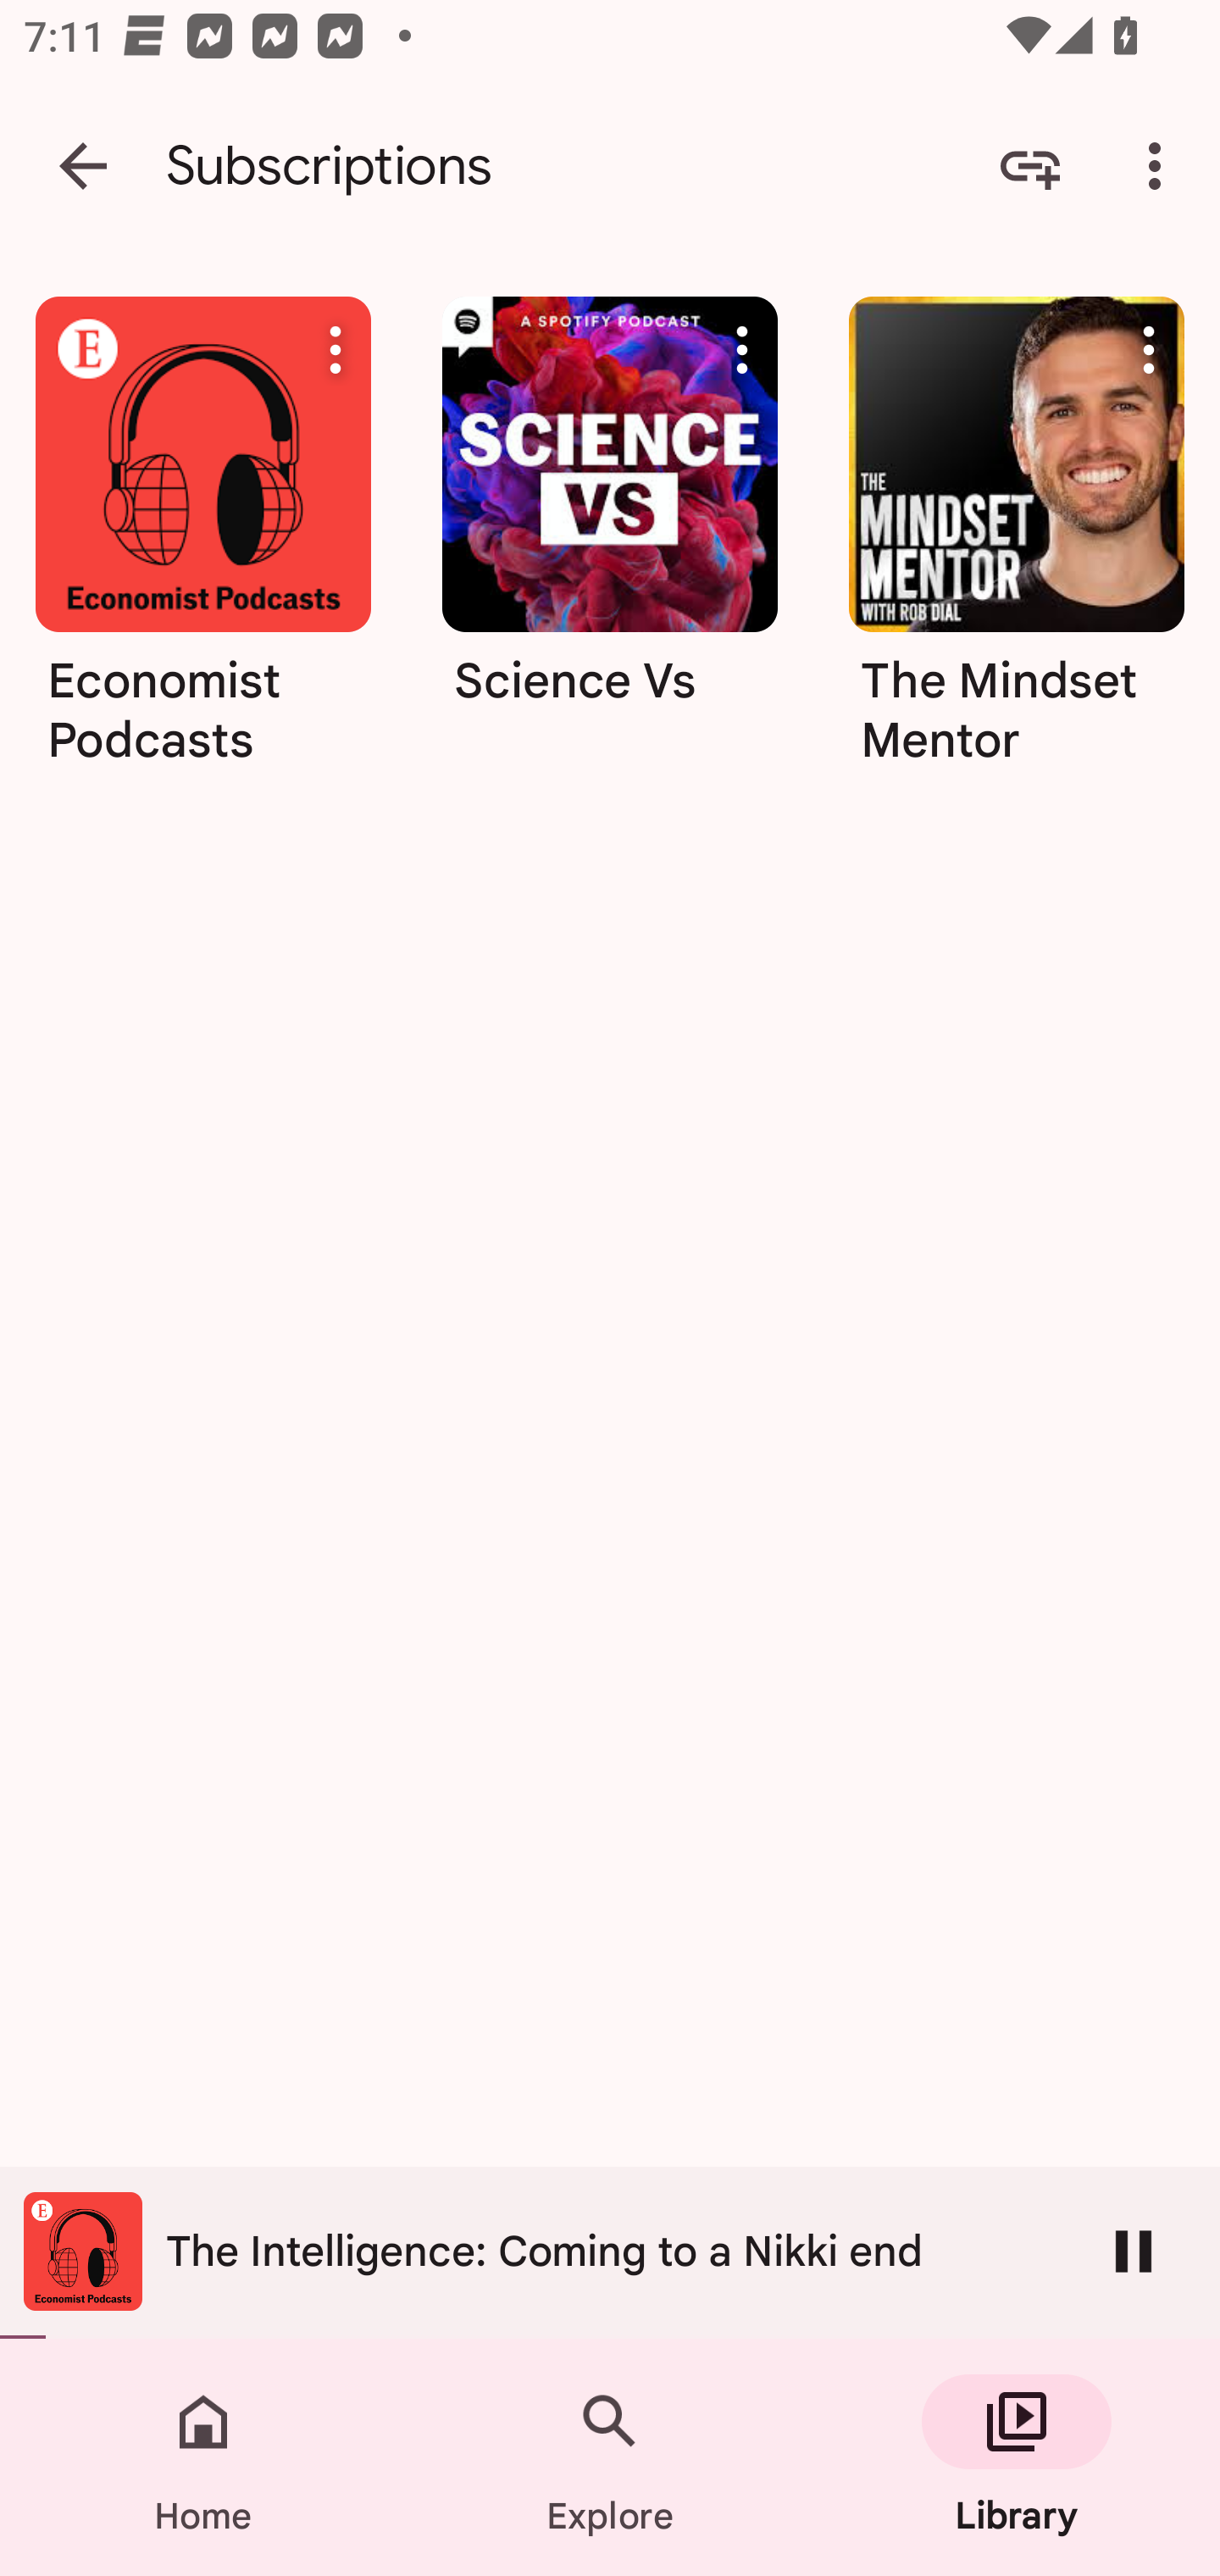  I want to click on More actions, so click(335, 350).